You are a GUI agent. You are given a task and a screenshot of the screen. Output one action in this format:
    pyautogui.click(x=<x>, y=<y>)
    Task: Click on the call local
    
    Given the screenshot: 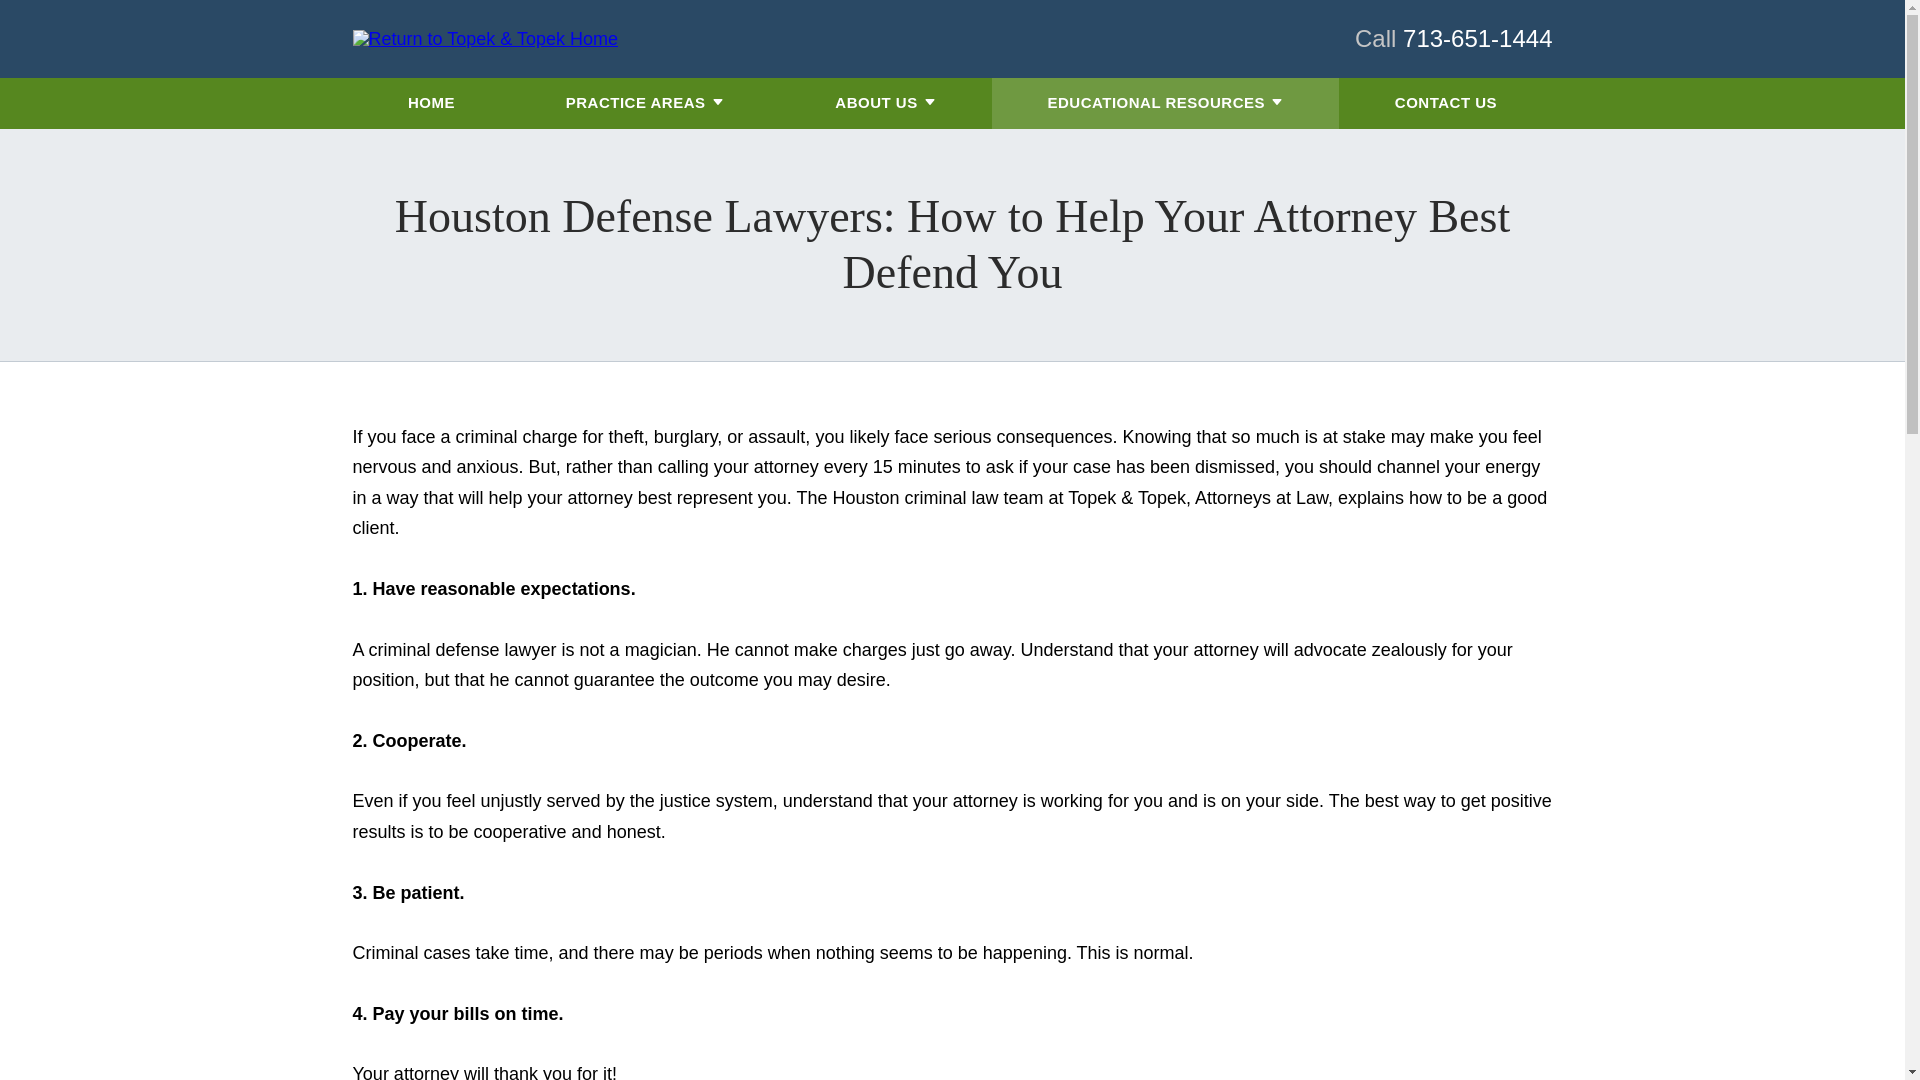 What is the action you would take?
    pyautogui.click(x=1477, y=38)
    